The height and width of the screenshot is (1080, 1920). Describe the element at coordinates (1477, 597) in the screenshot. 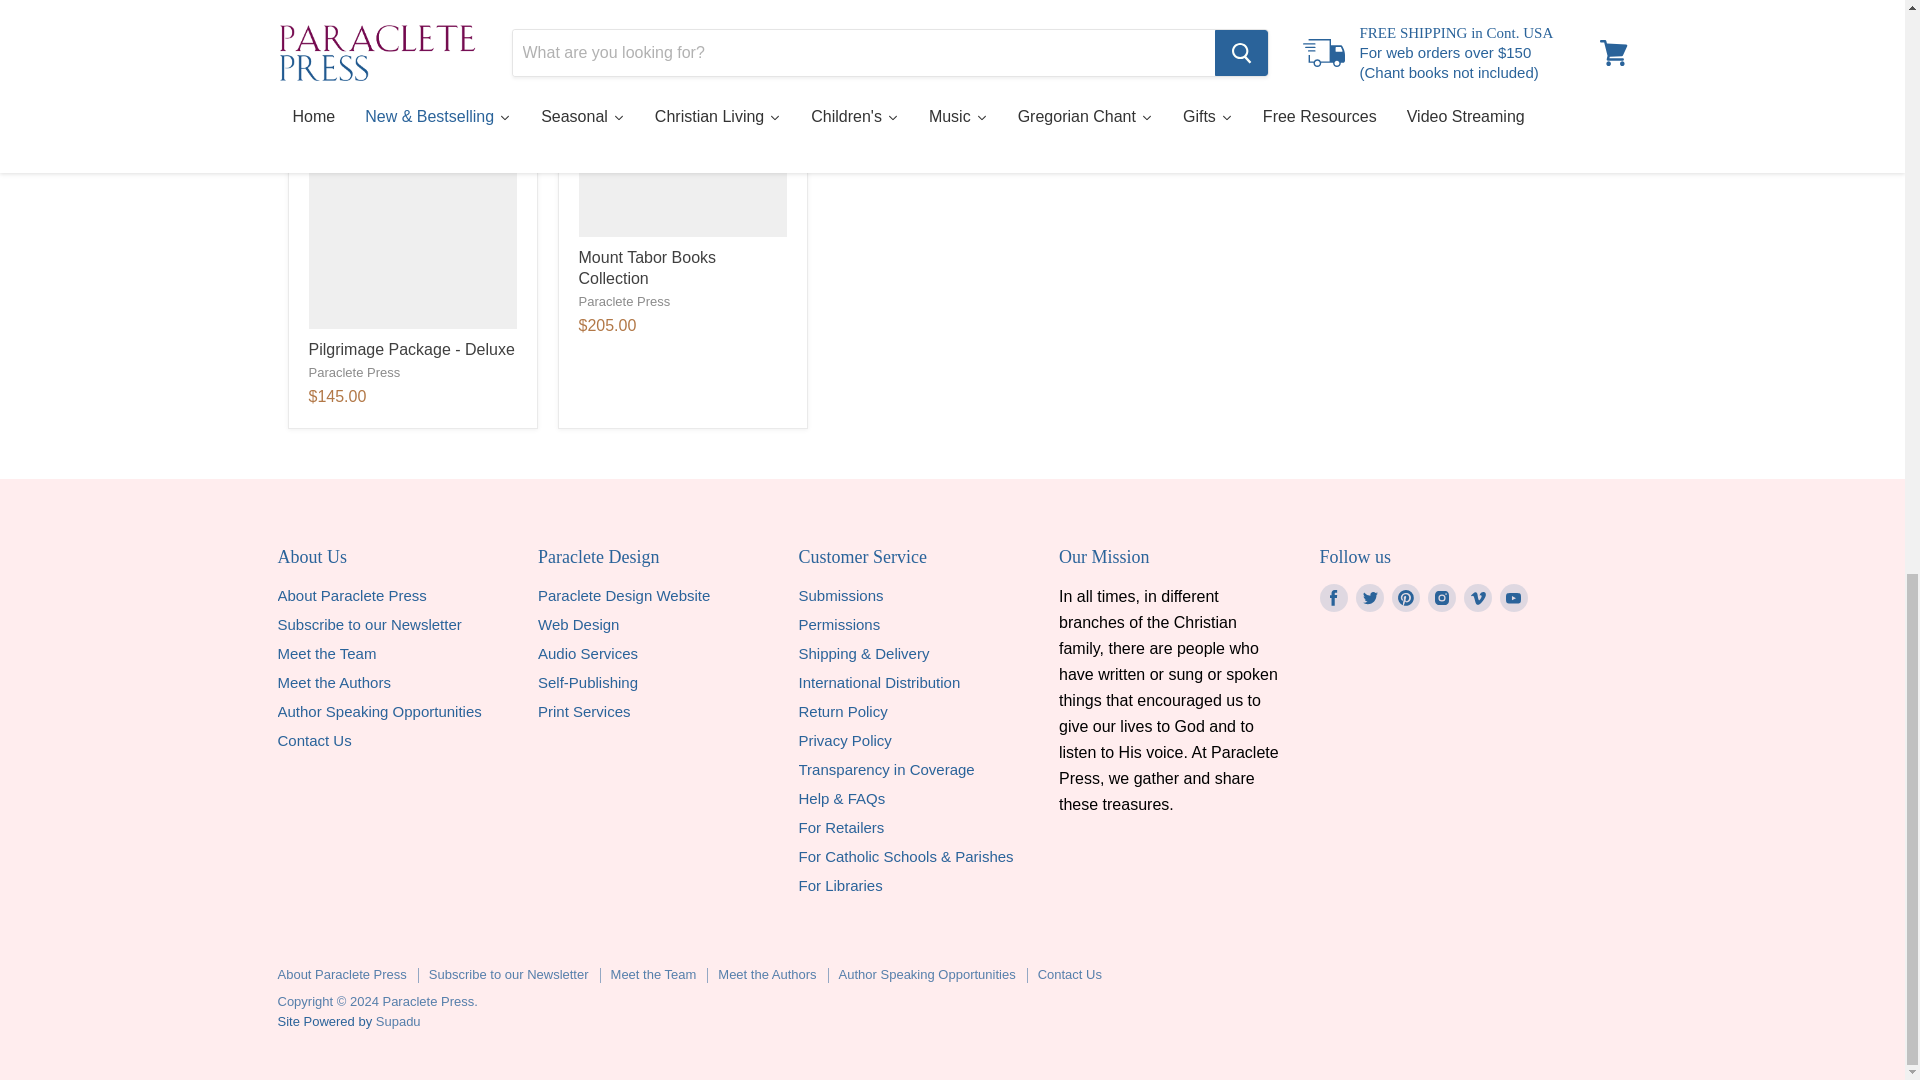

I see `Vimeo` at that location.